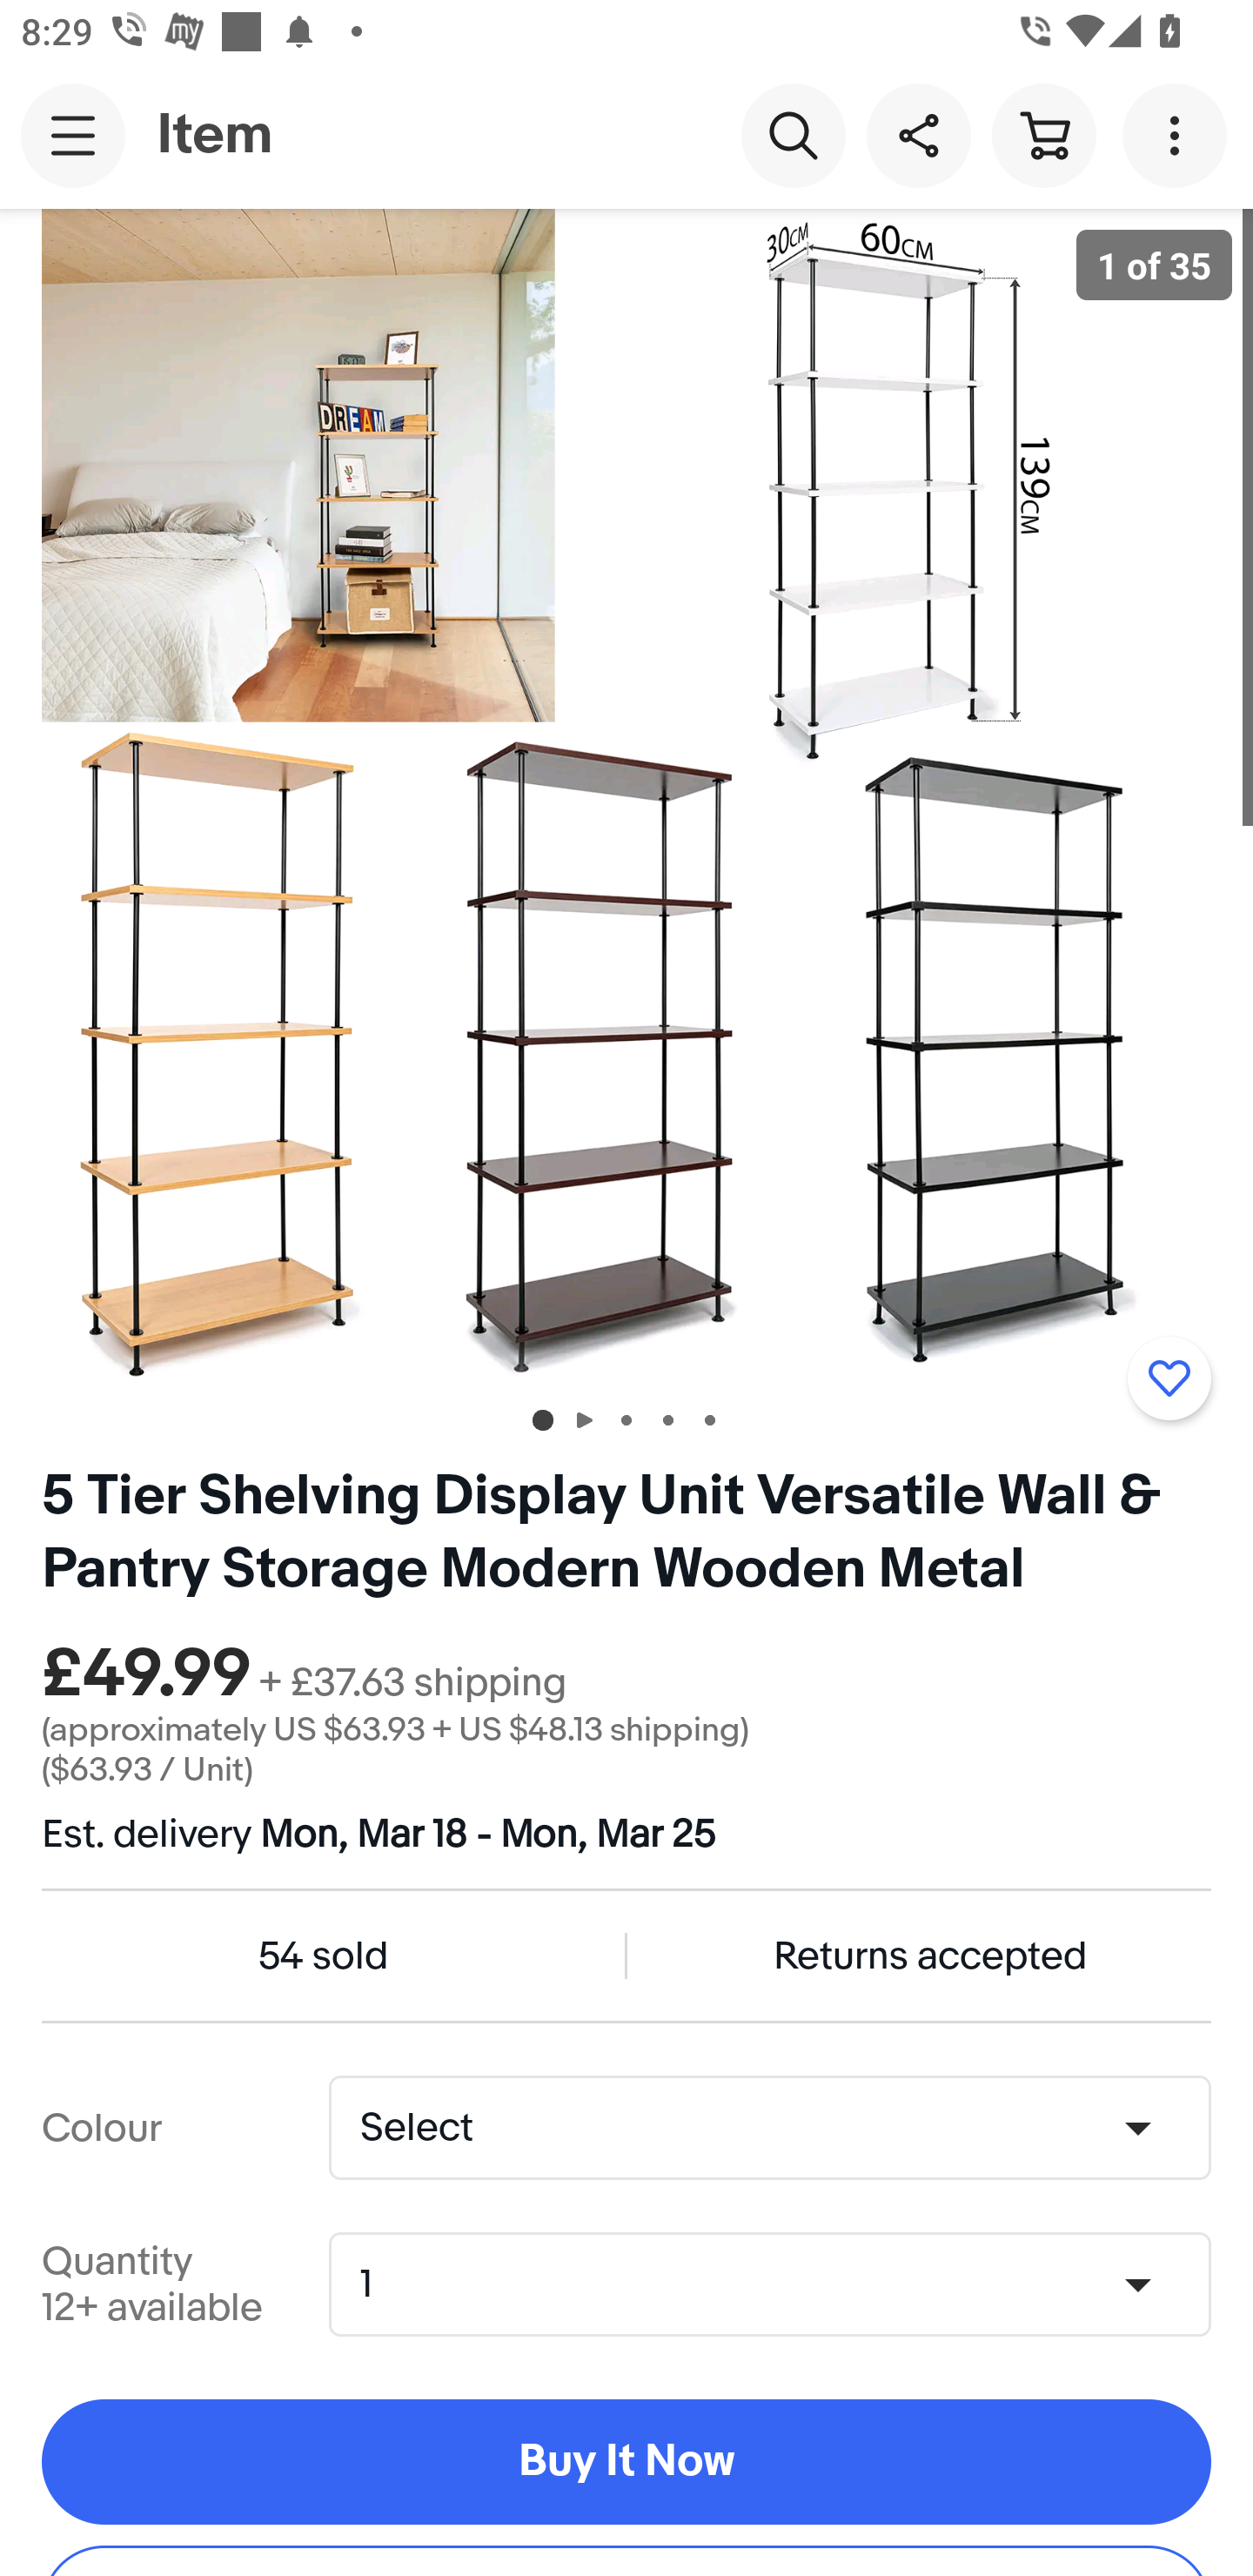 This screenshot has height=2576, width=1253. I want to click on Quantity,1,12+ available 1, so click(780, 2285).